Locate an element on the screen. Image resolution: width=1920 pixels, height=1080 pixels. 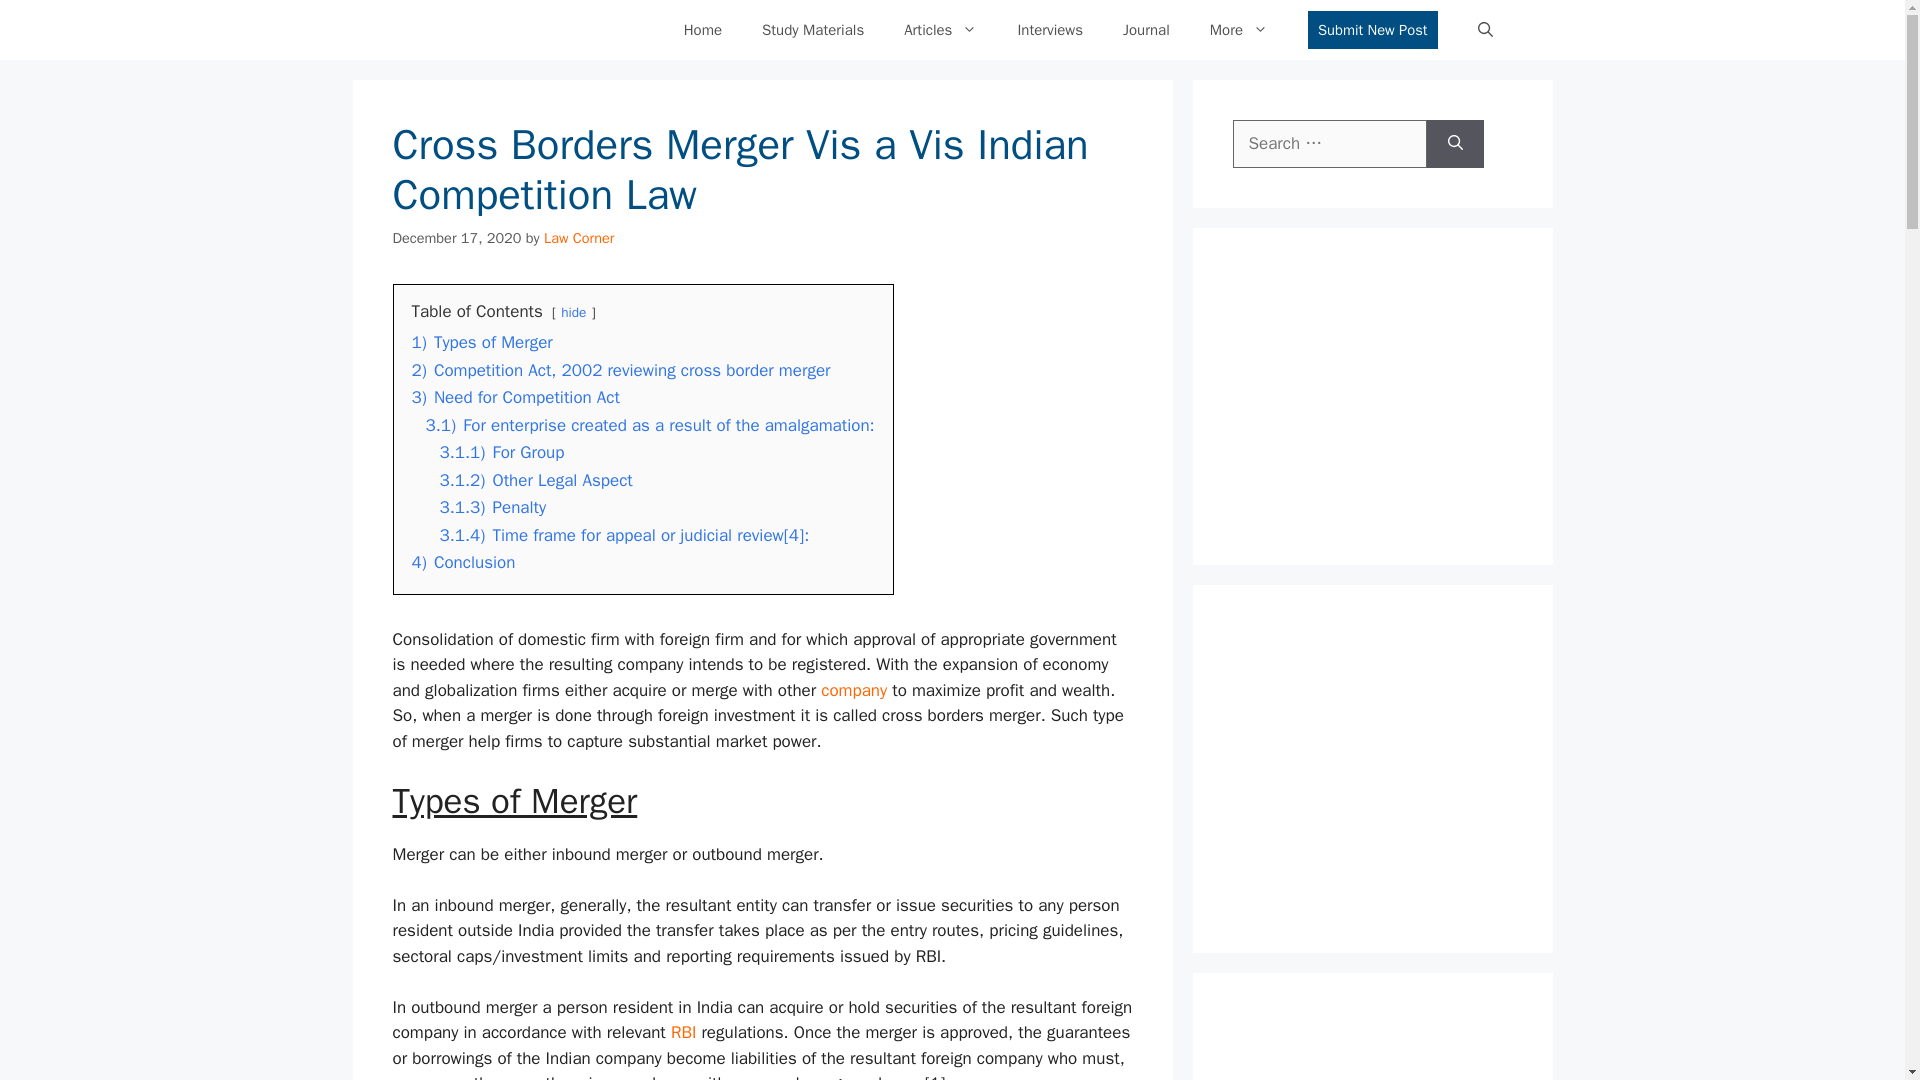
Submit New Post is located at coordinates (1372, 30).